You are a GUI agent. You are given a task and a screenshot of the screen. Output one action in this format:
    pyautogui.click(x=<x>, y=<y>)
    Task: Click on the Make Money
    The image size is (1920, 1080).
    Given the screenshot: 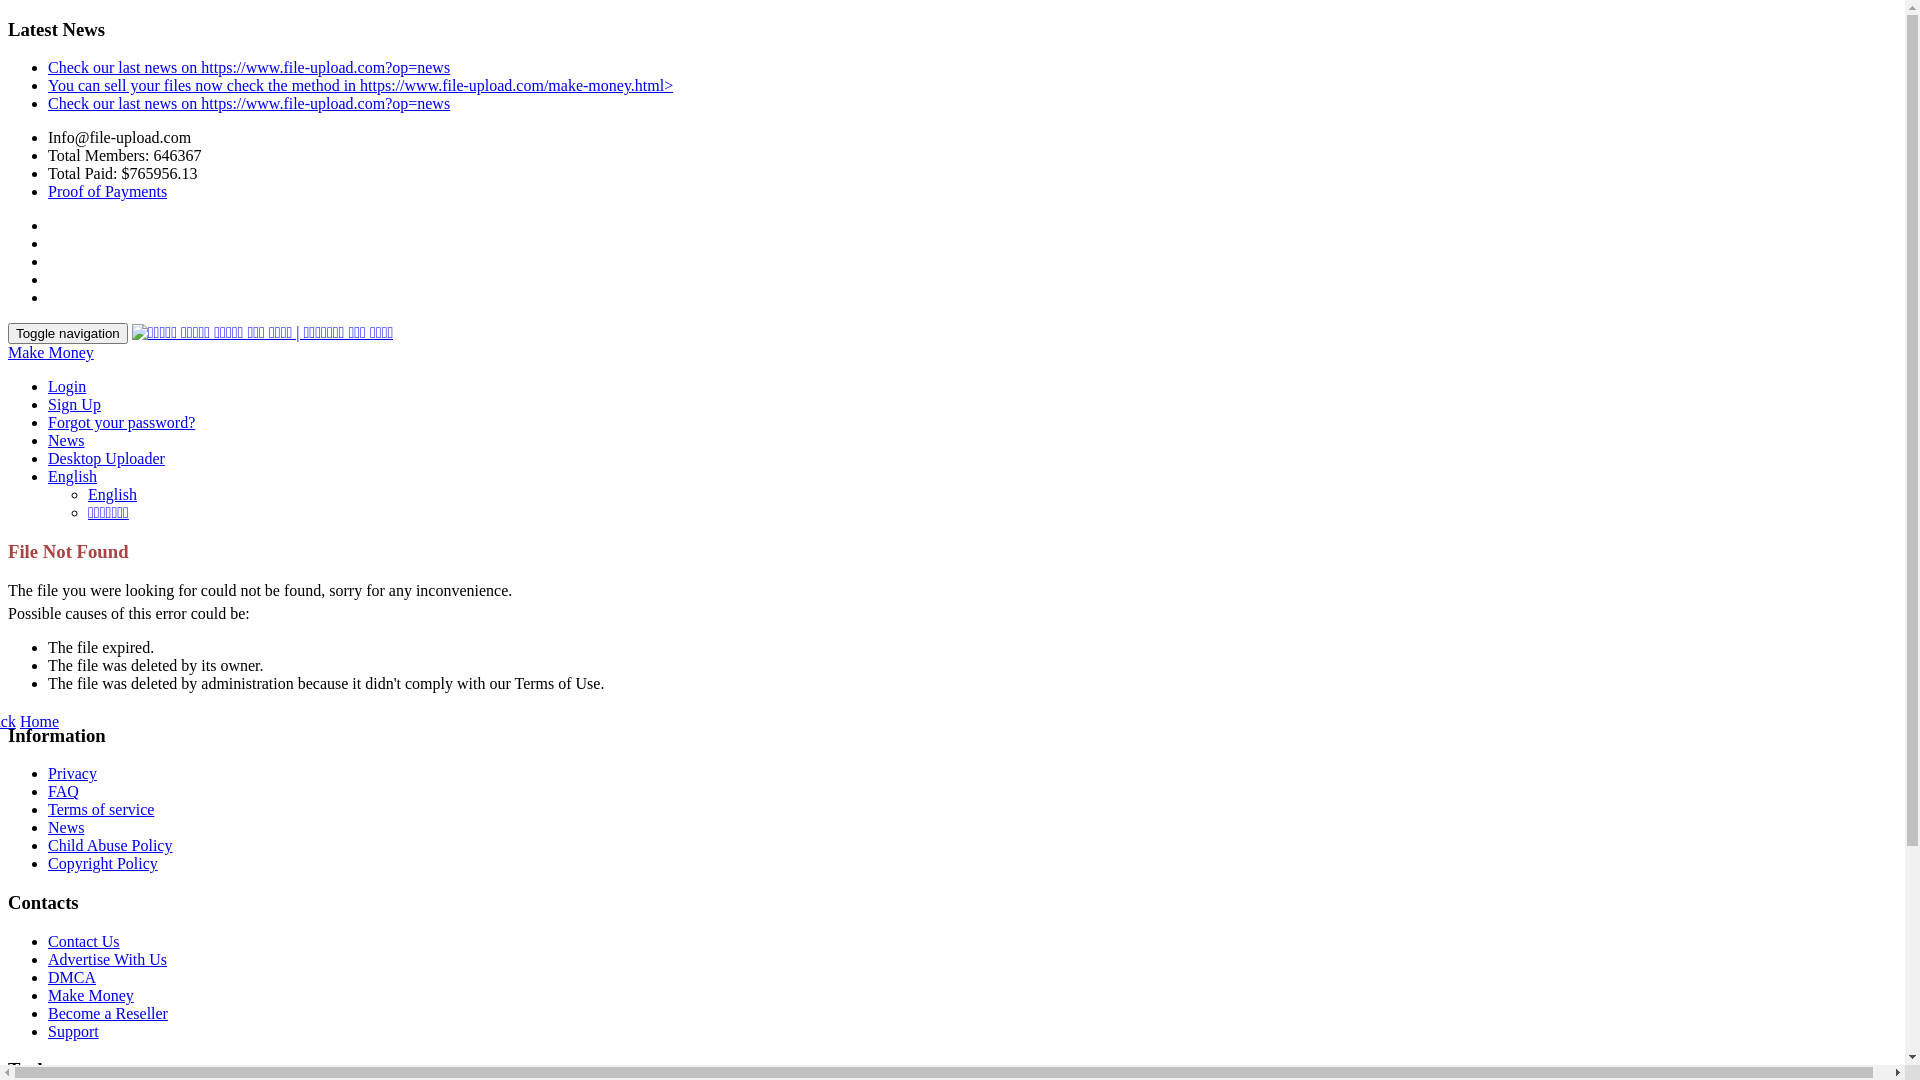 What is the action you would take?
    pyautogui.click(x=91, y=996)
    